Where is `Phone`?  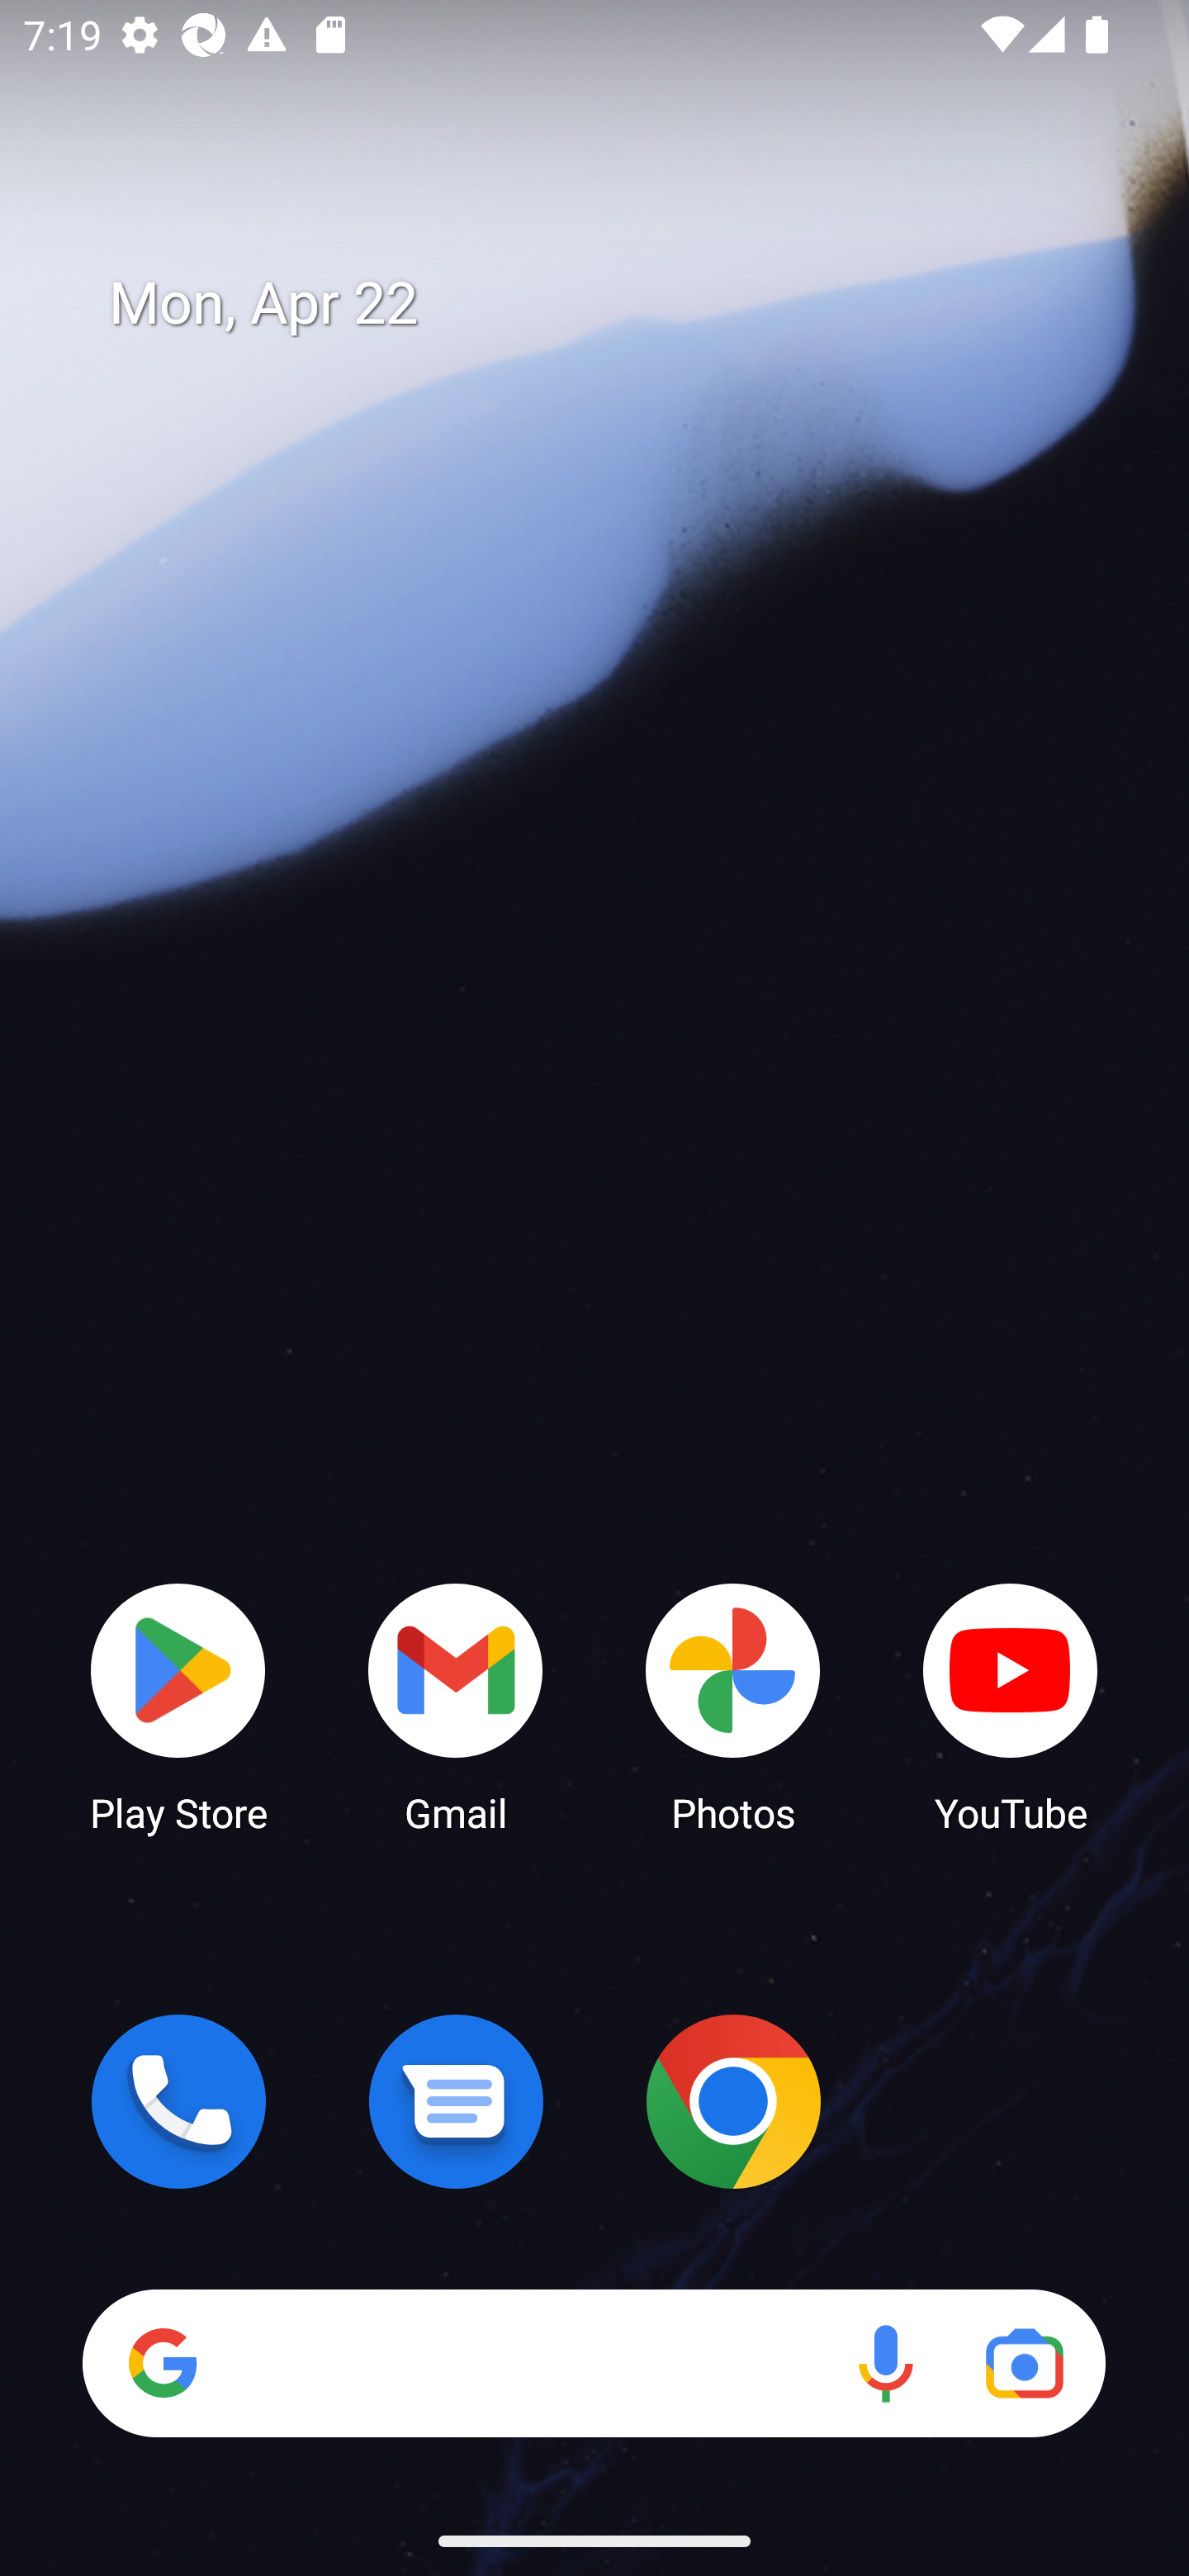 Phone is located at coordinates (178, 2101).